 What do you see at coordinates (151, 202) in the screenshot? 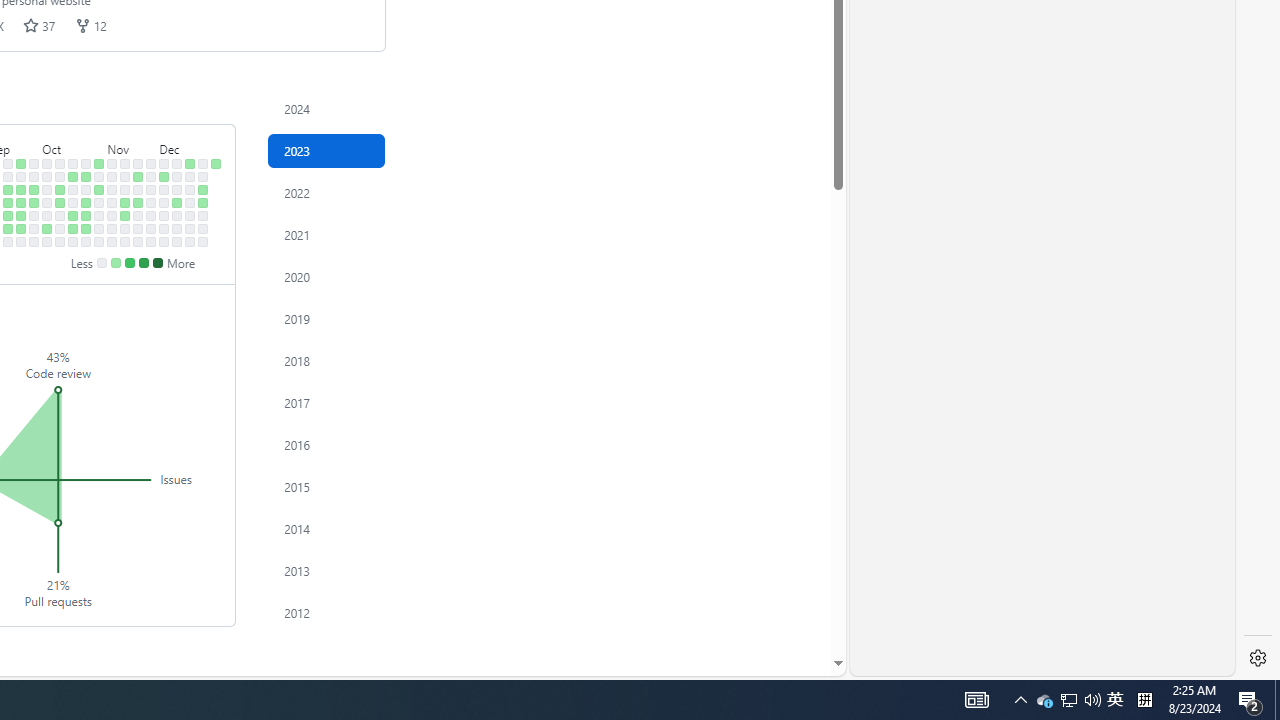
I see `No contributions on November 29th.` at bounding box center [151, 202].